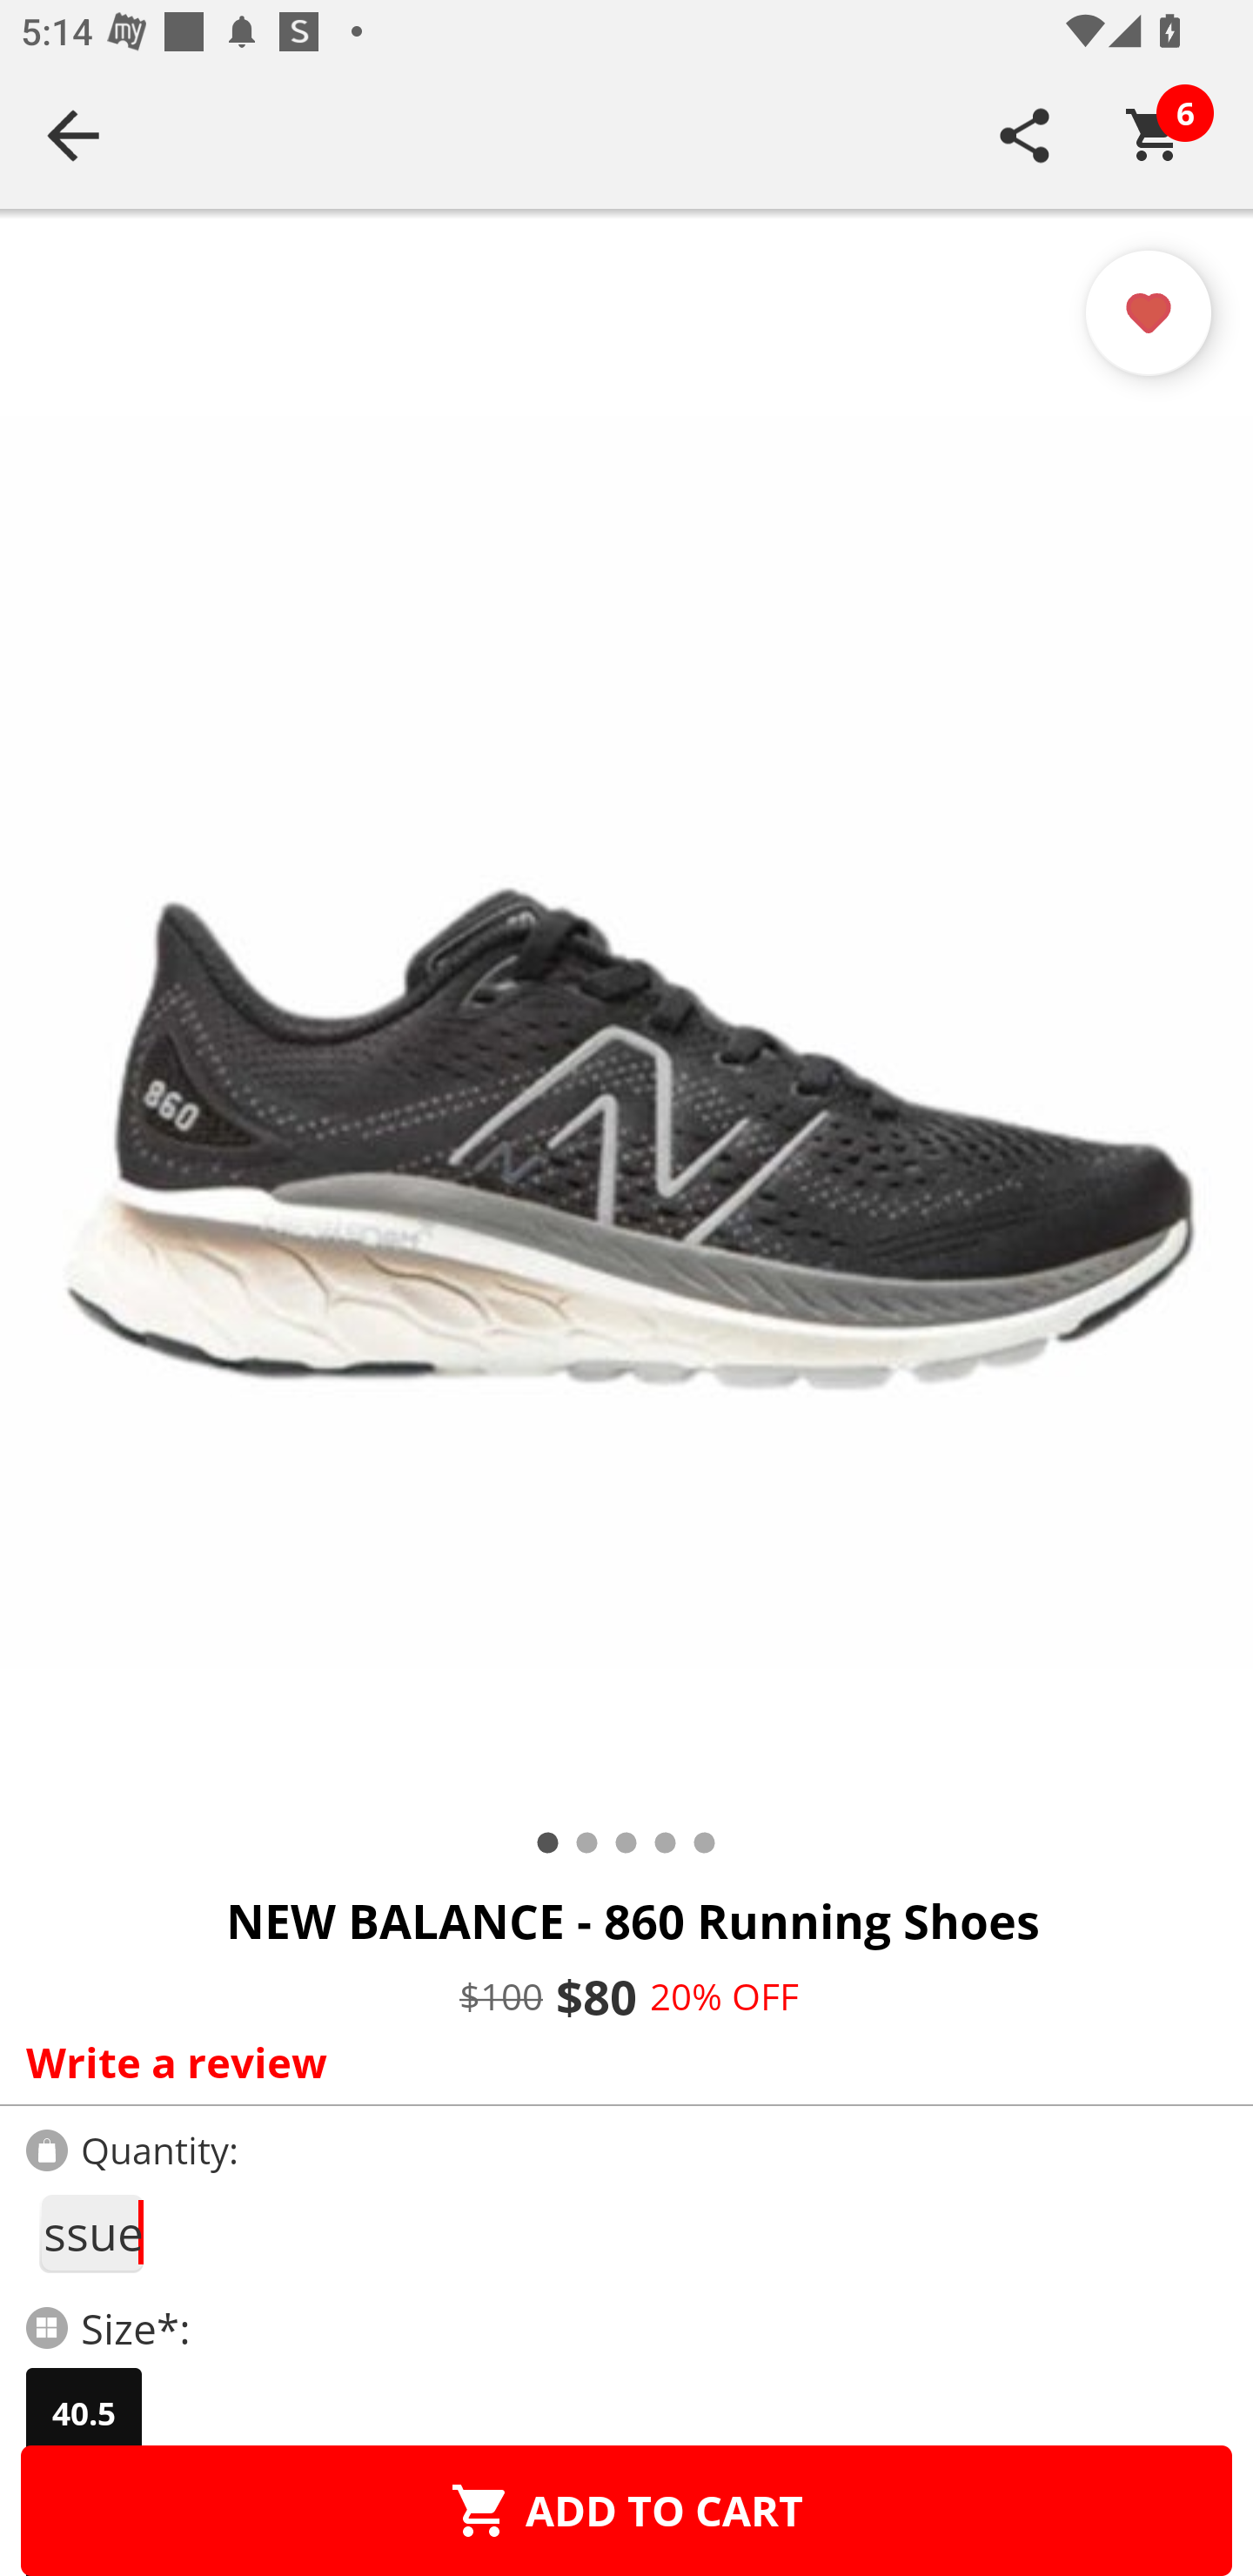  I want to click on 40.5, so click(84, 2413).